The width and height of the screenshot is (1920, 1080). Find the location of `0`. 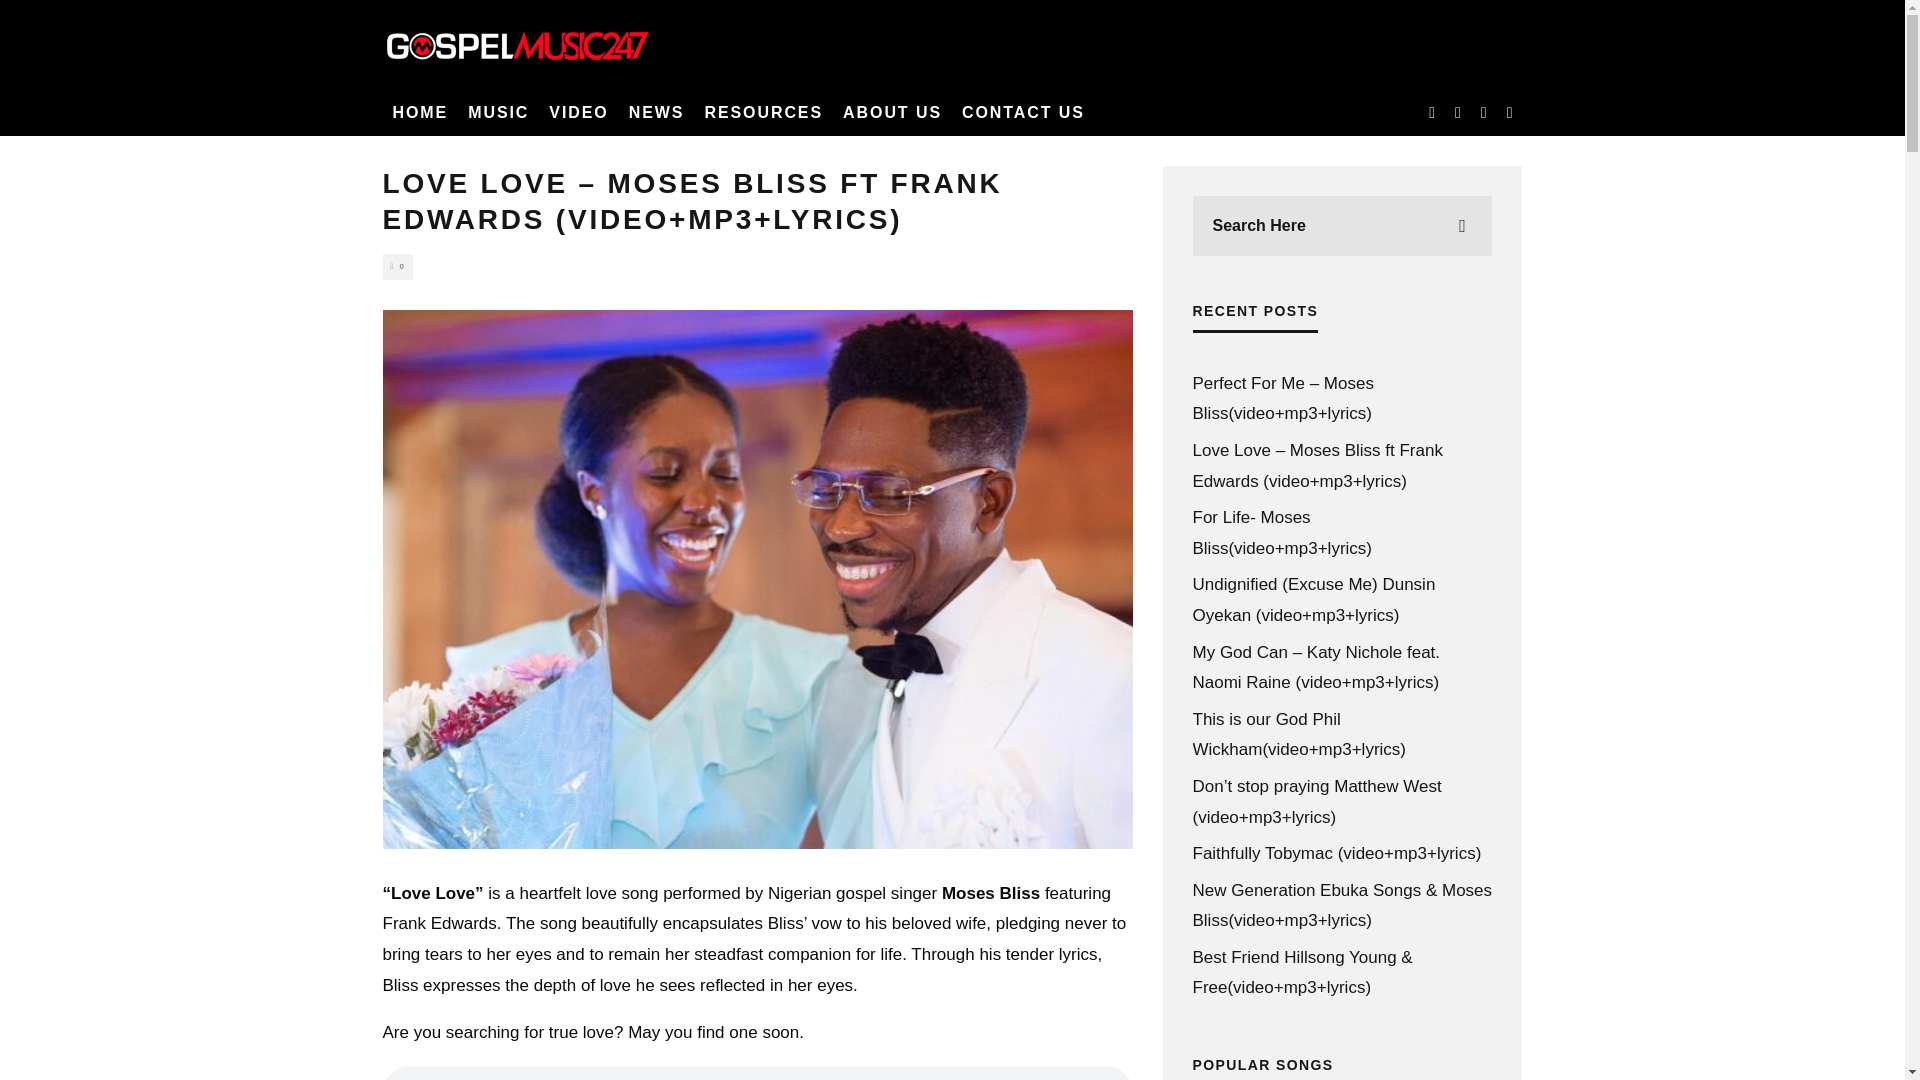

0 is located at coordinates (397, 266).